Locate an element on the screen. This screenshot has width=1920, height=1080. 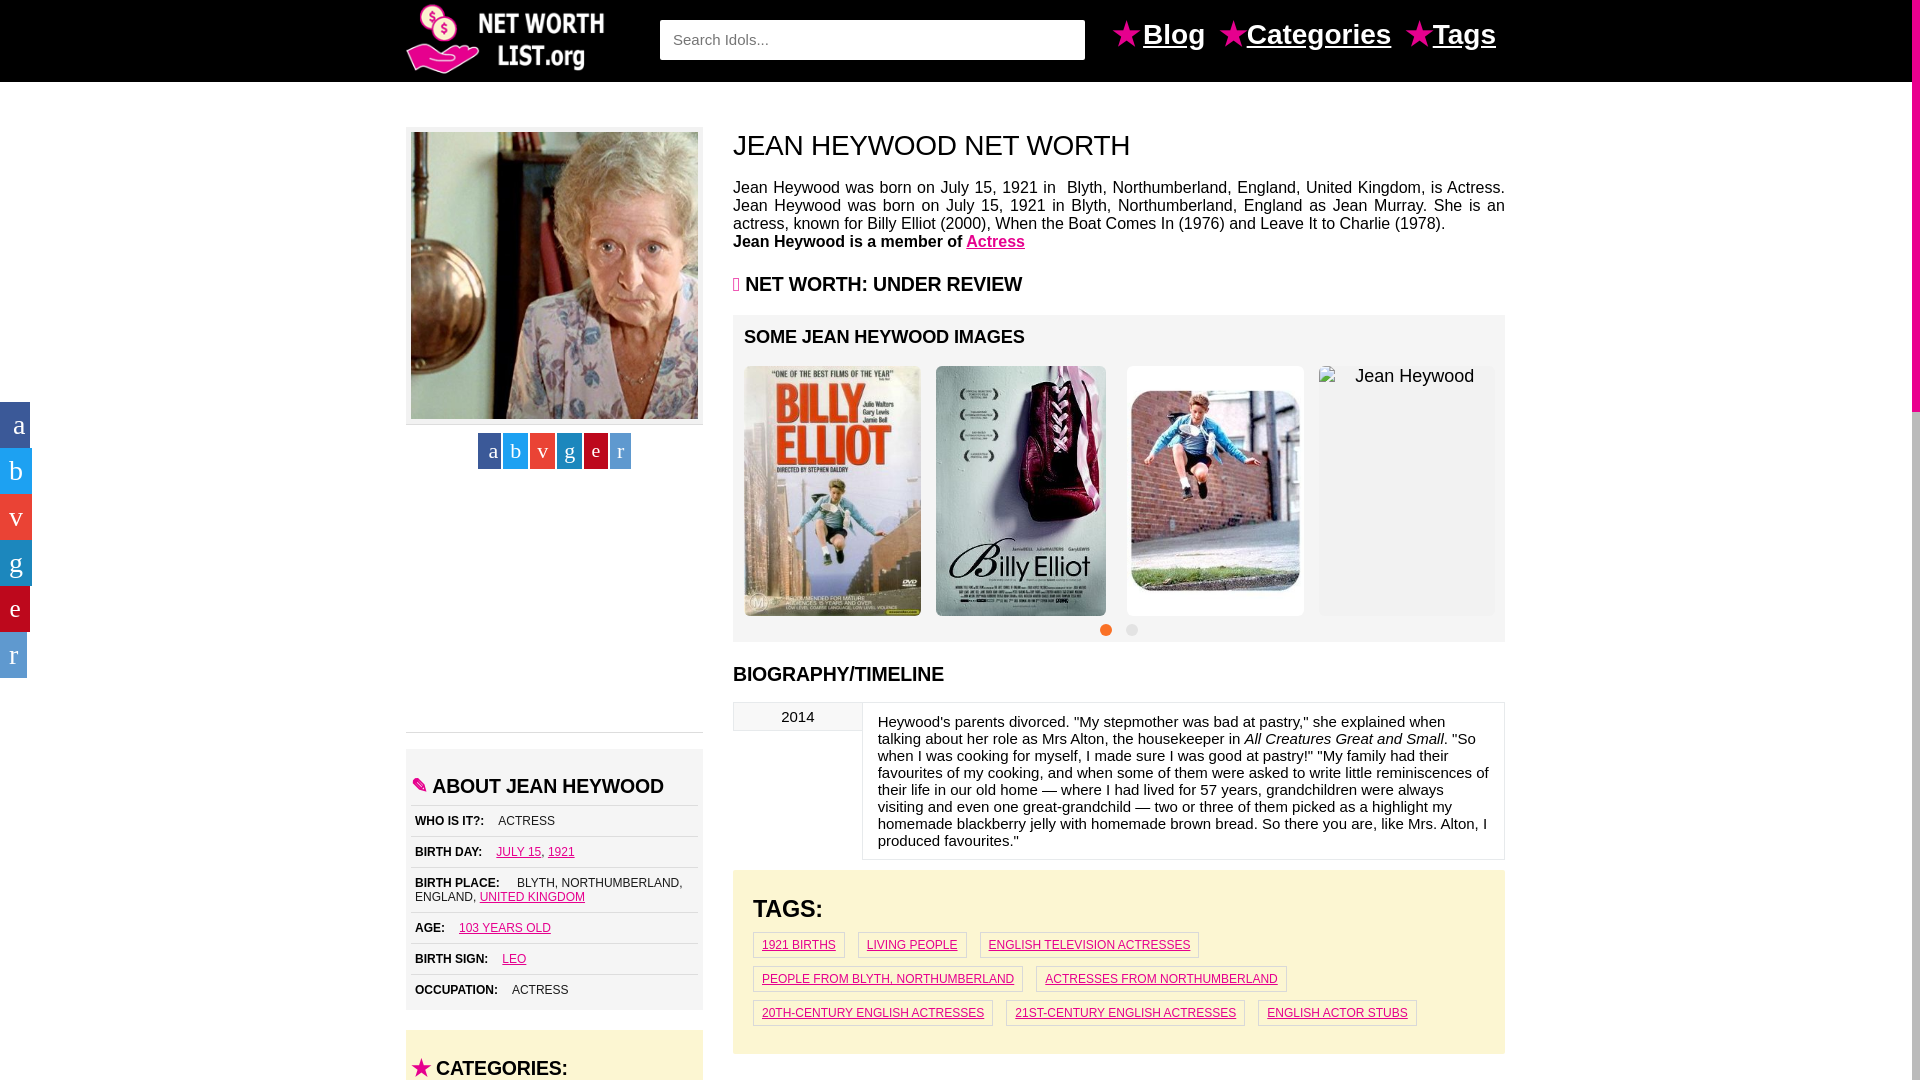
Blog is located at coordinates (1178, 37).